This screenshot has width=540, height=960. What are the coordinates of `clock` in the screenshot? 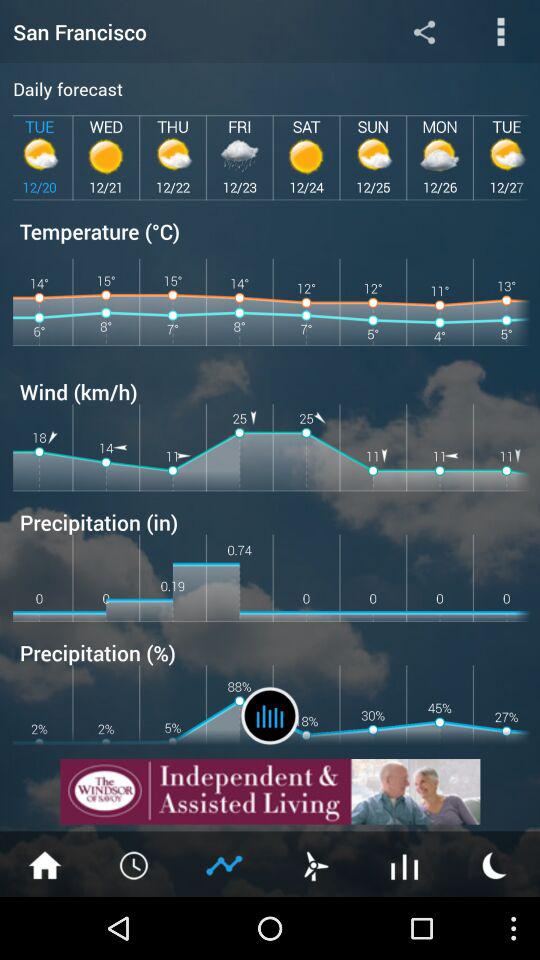 It's located at (135, 864).